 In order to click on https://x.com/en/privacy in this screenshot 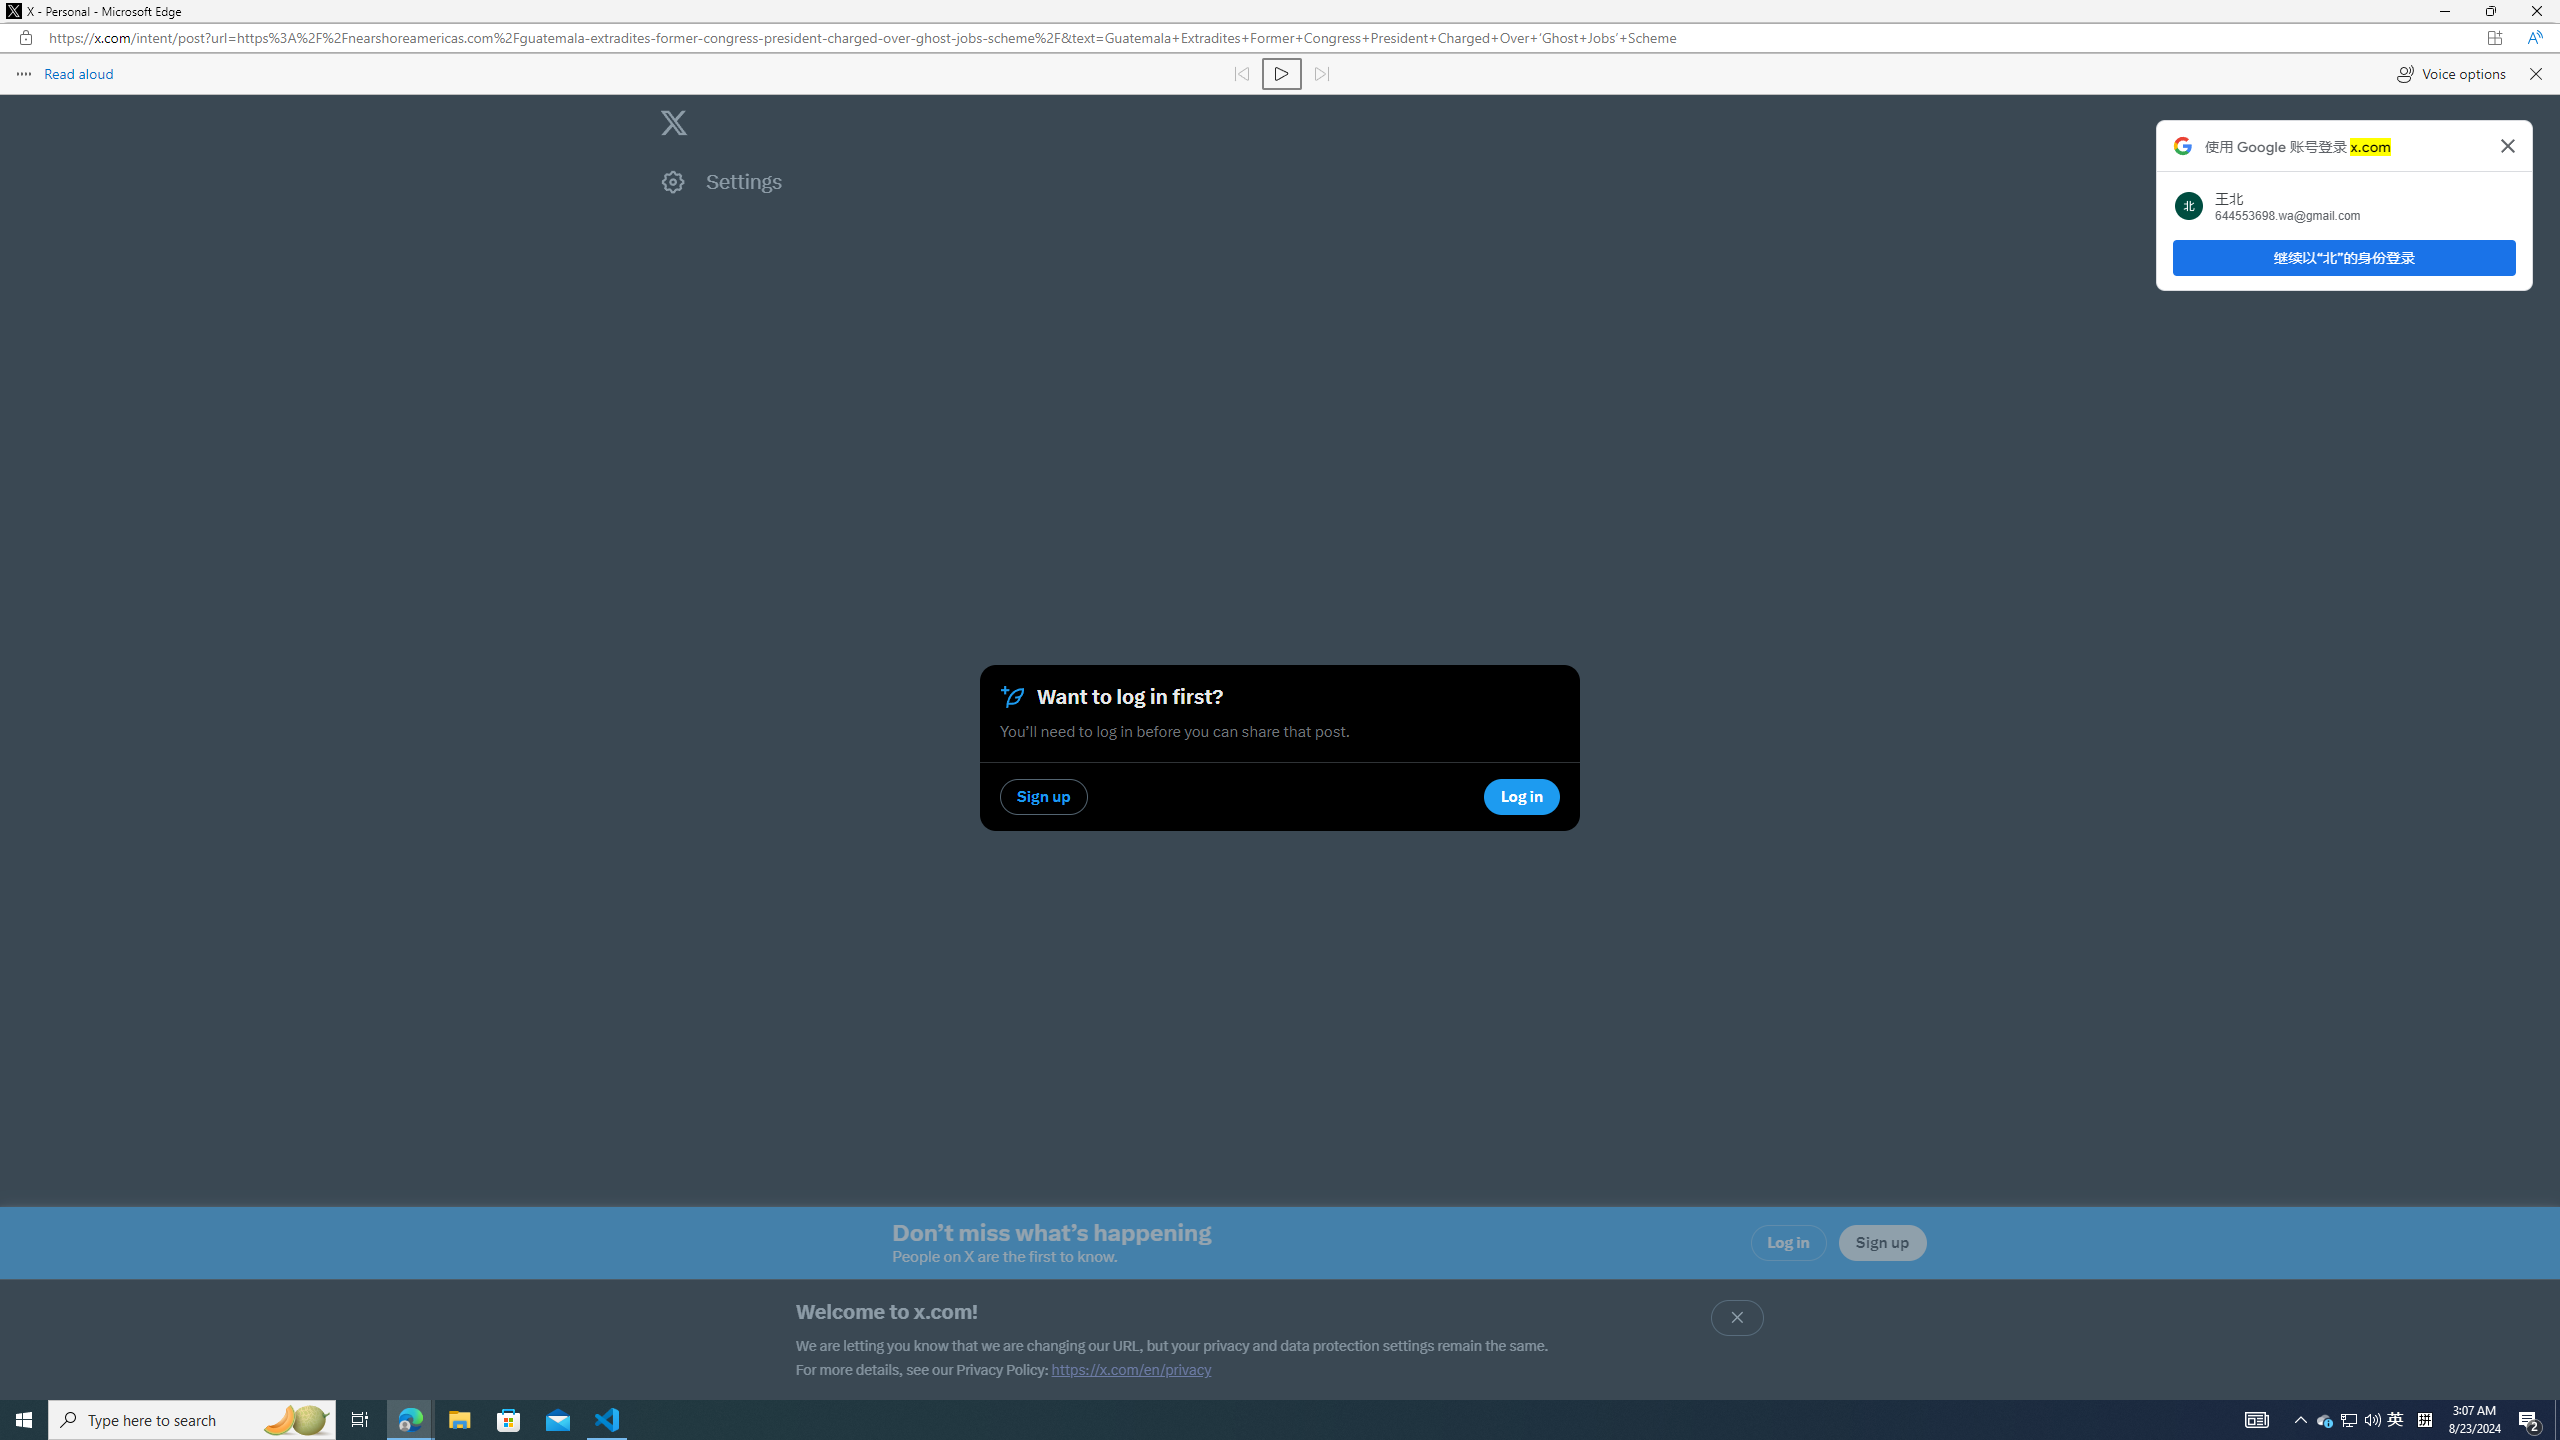, I will do `click(1131, 1370)`.